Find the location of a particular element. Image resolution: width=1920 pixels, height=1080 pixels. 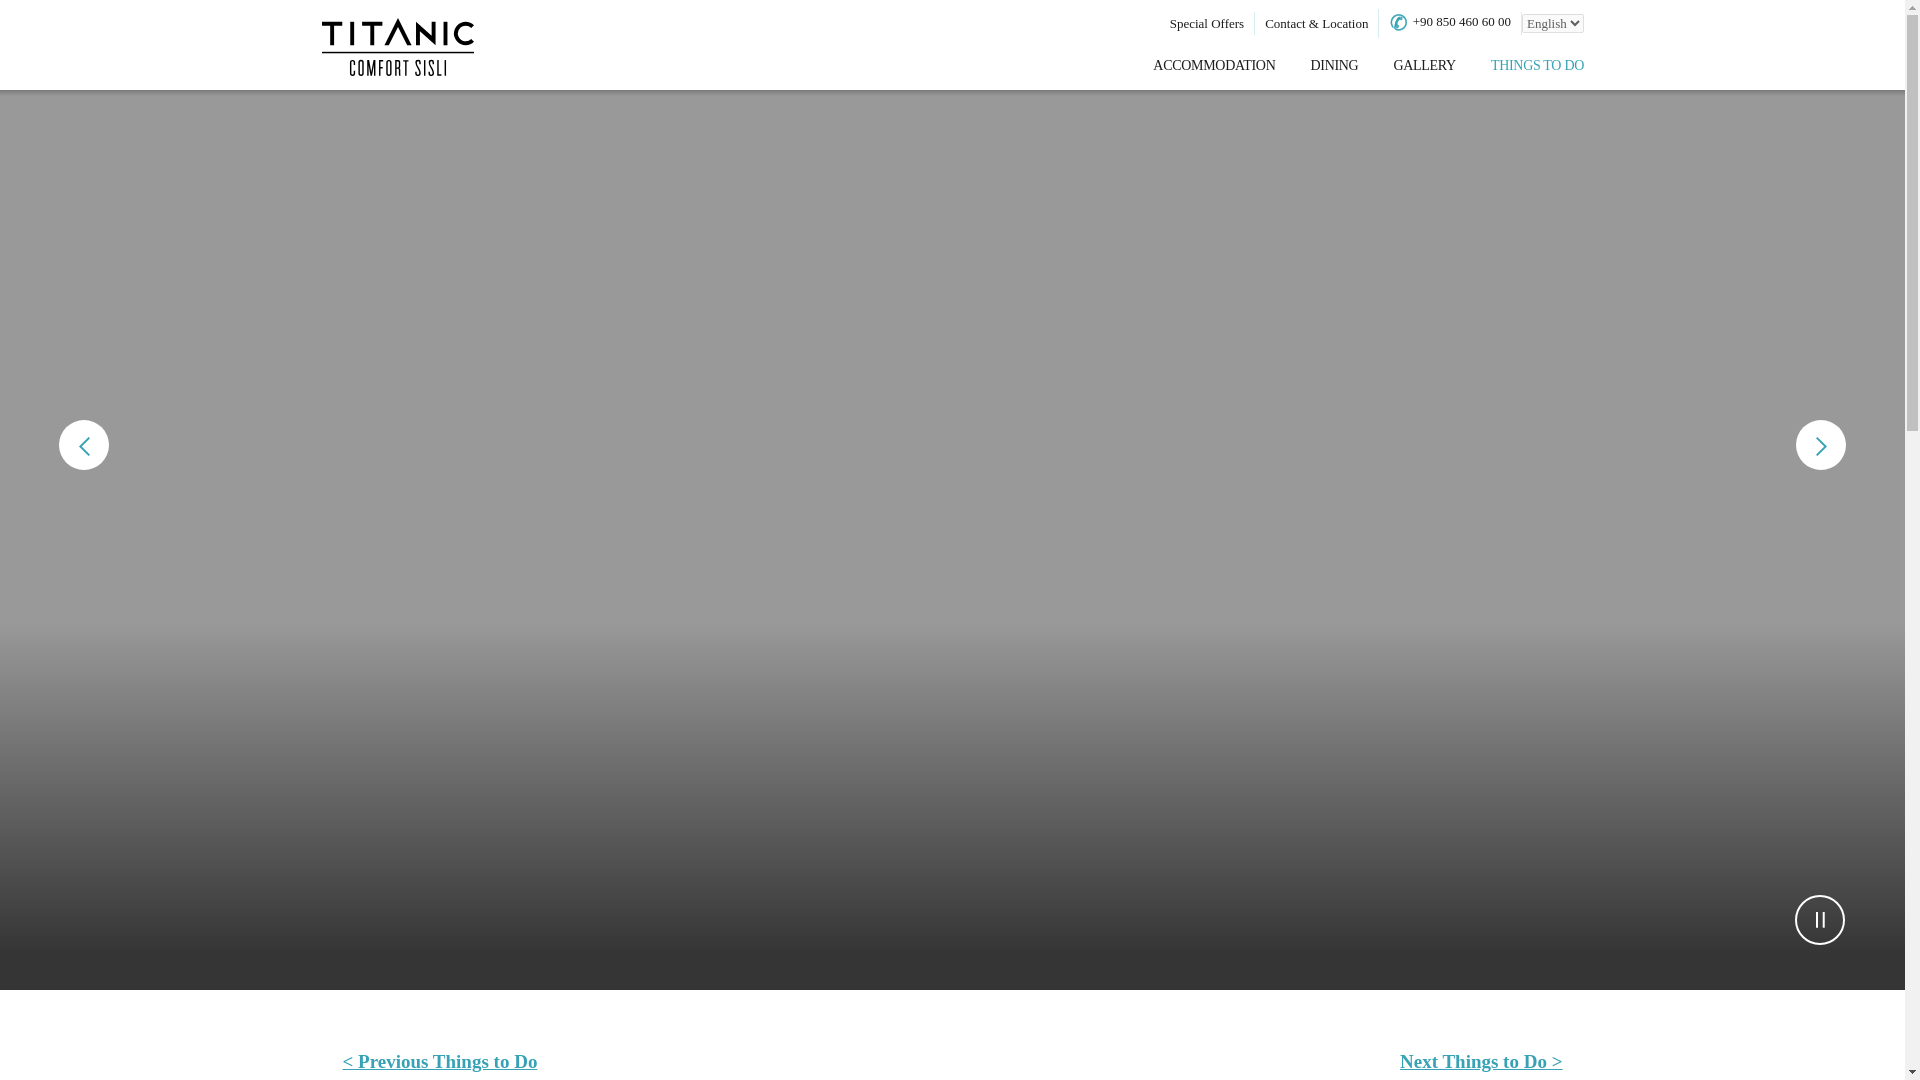

Special Offers is located at coordinates (1206, 24).